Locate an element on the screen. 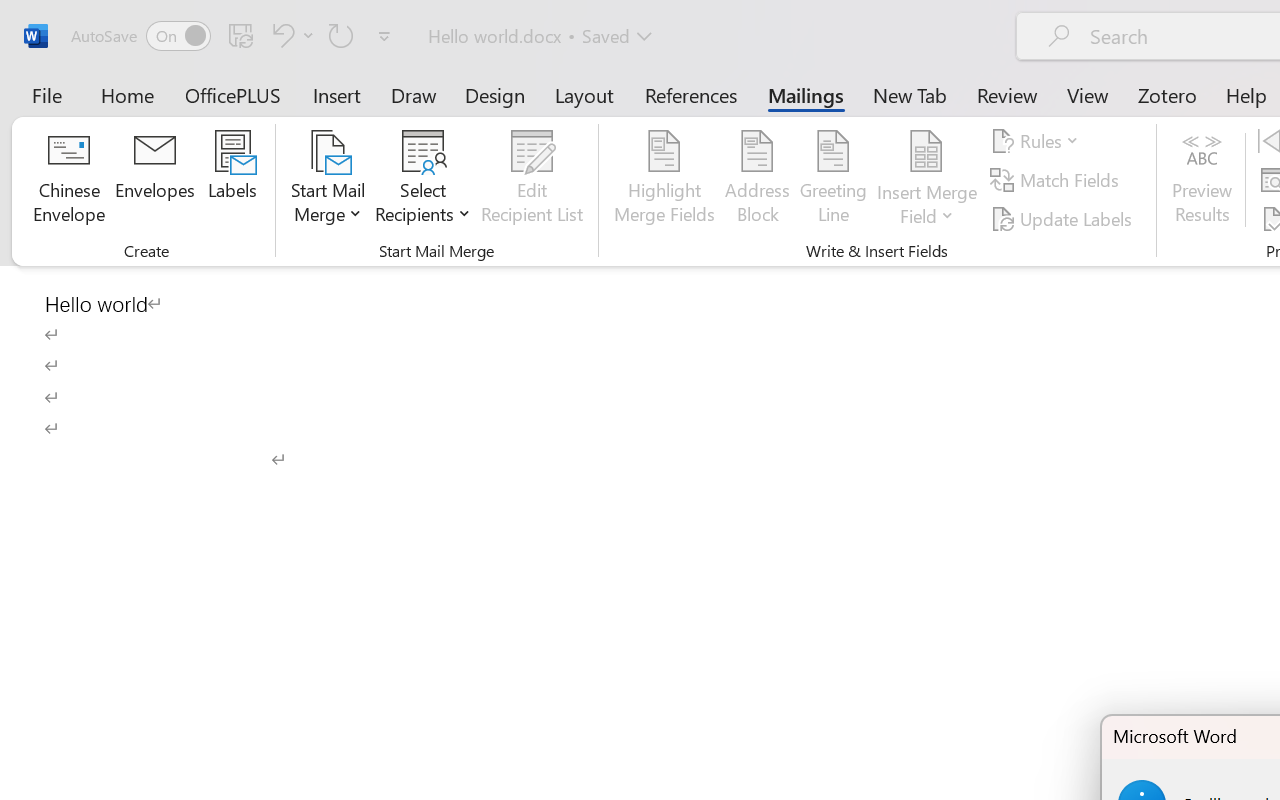  Edit Recipient List... is located at coordinates (532, 180).